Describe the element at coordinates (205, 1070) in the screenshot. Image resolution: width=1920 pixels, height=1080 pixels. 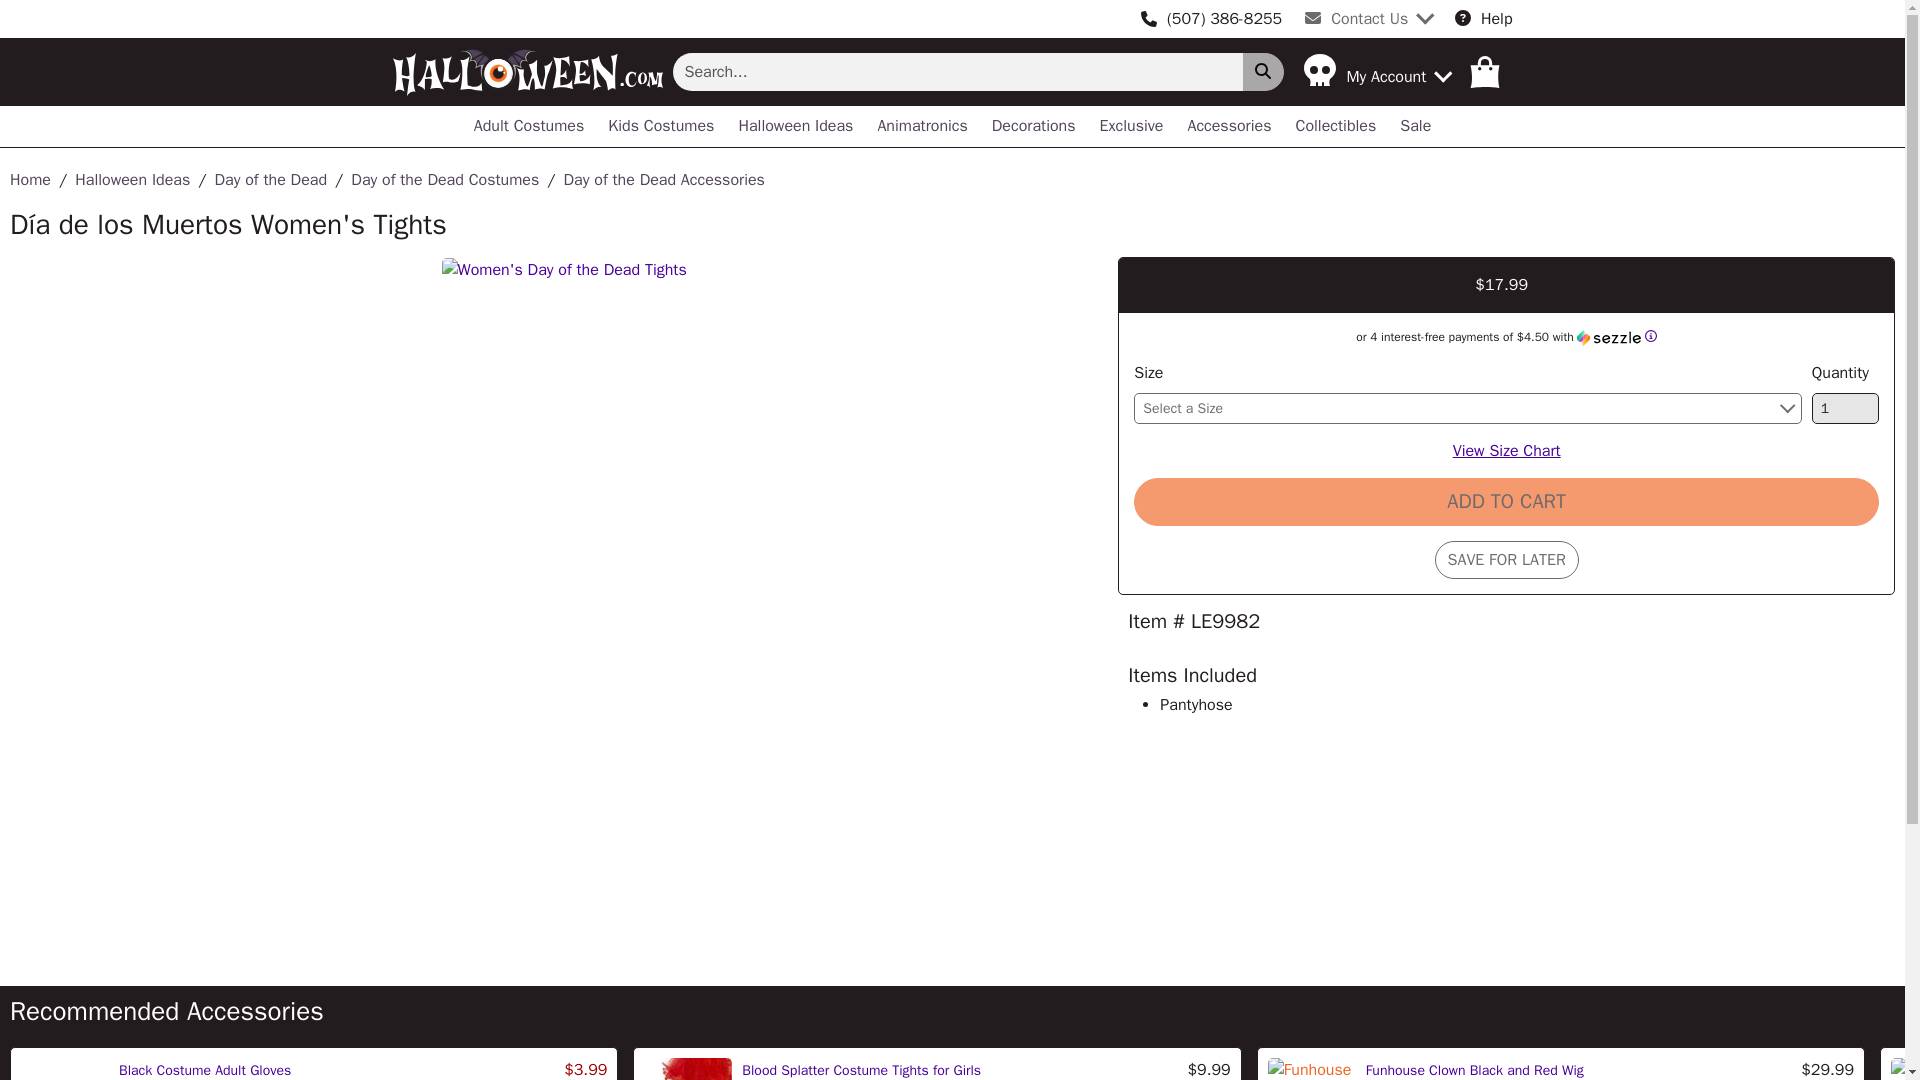
I see `Black Costume Adult Gloves` at that location.